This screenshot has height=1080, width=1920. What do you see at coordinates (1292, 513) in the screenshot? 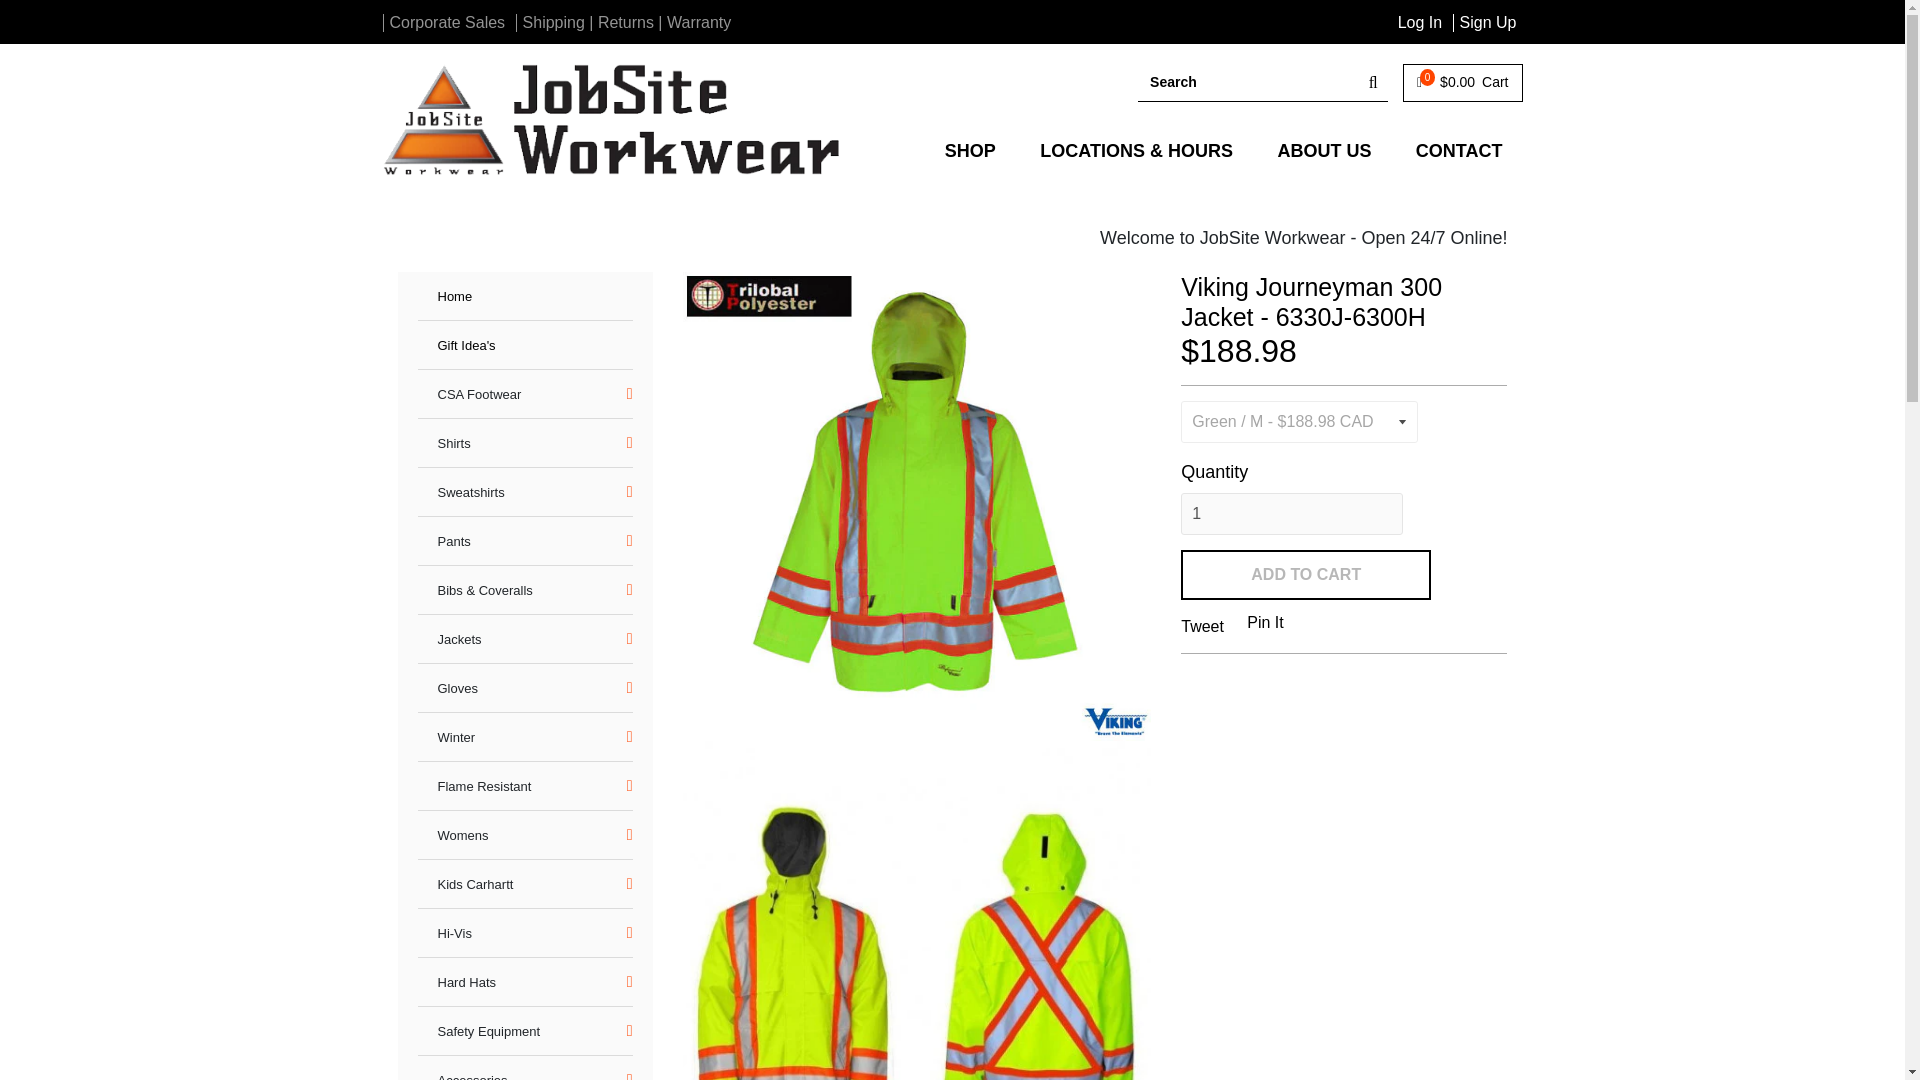
I see `1` at bounding box center [1292, 513].